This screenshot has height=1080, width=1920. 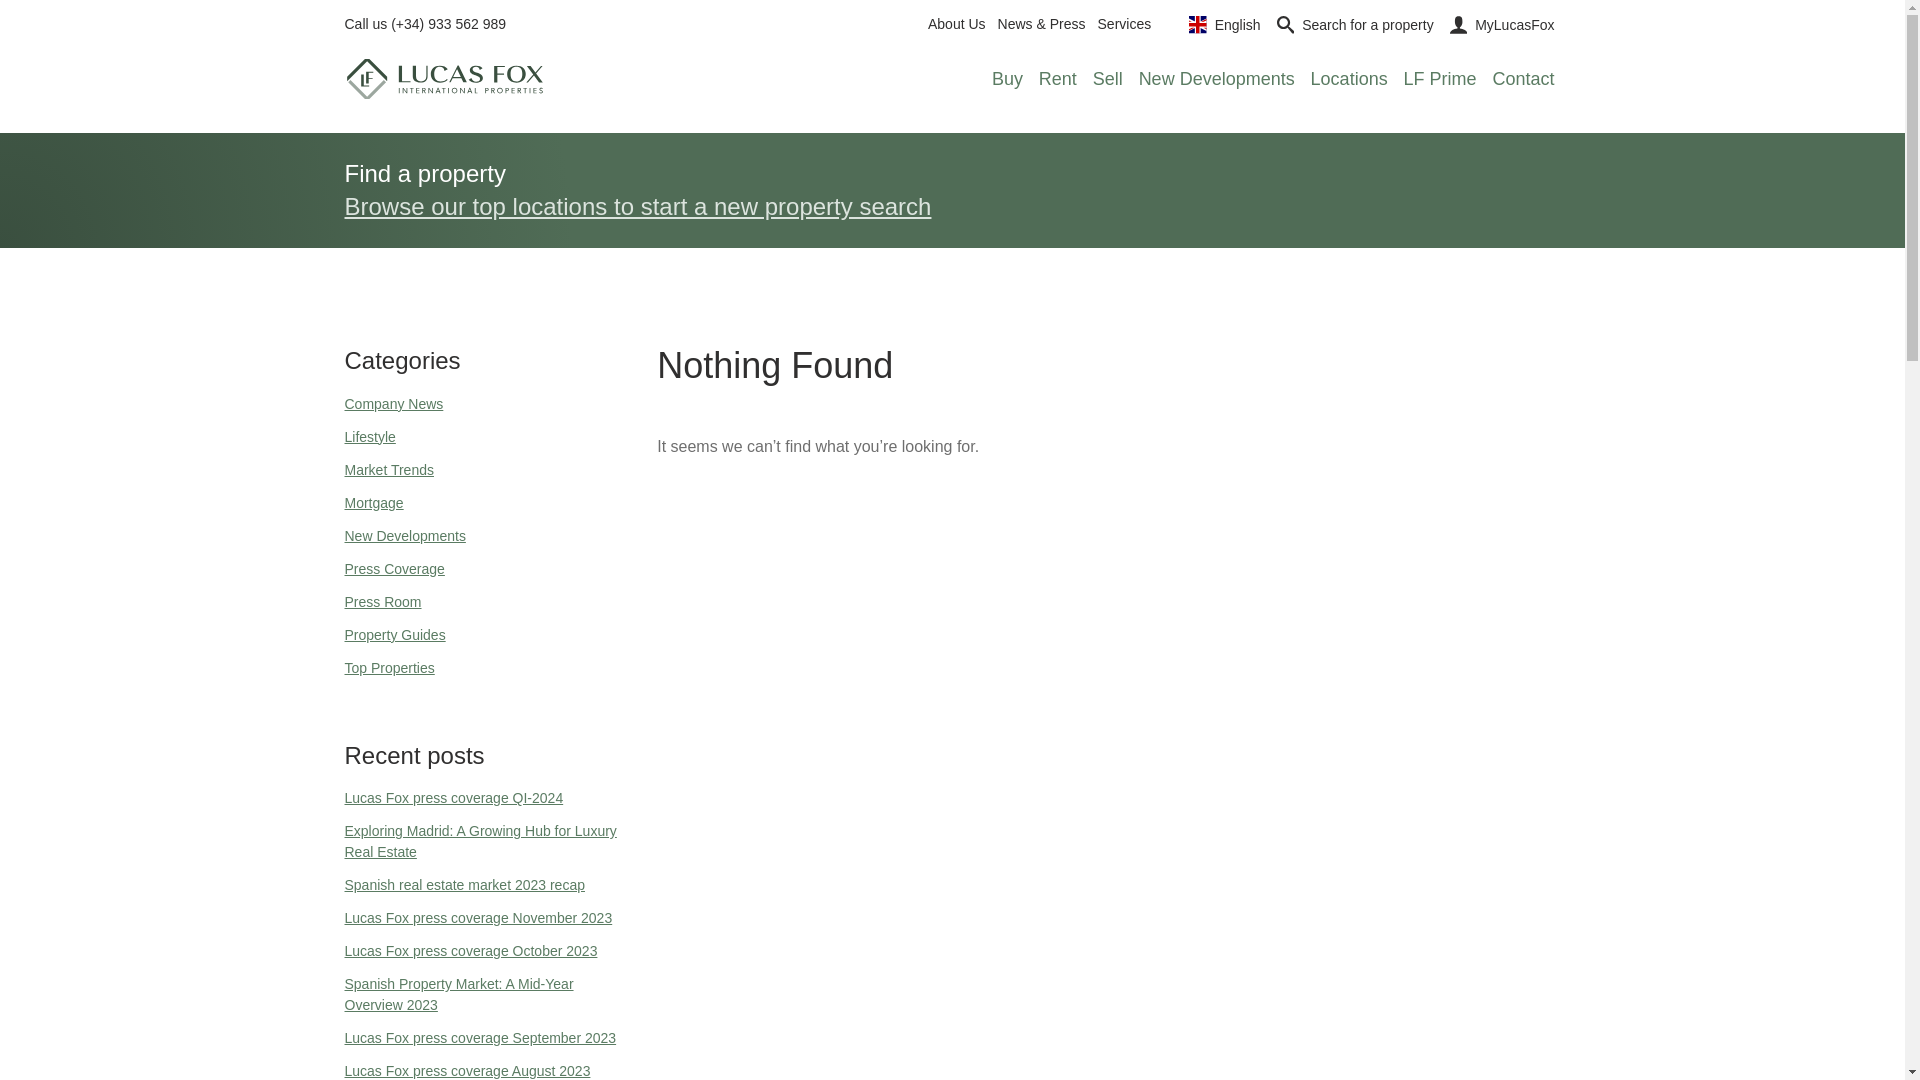 I want to click on Residential long term rentals, so click(x=1057, y=80).